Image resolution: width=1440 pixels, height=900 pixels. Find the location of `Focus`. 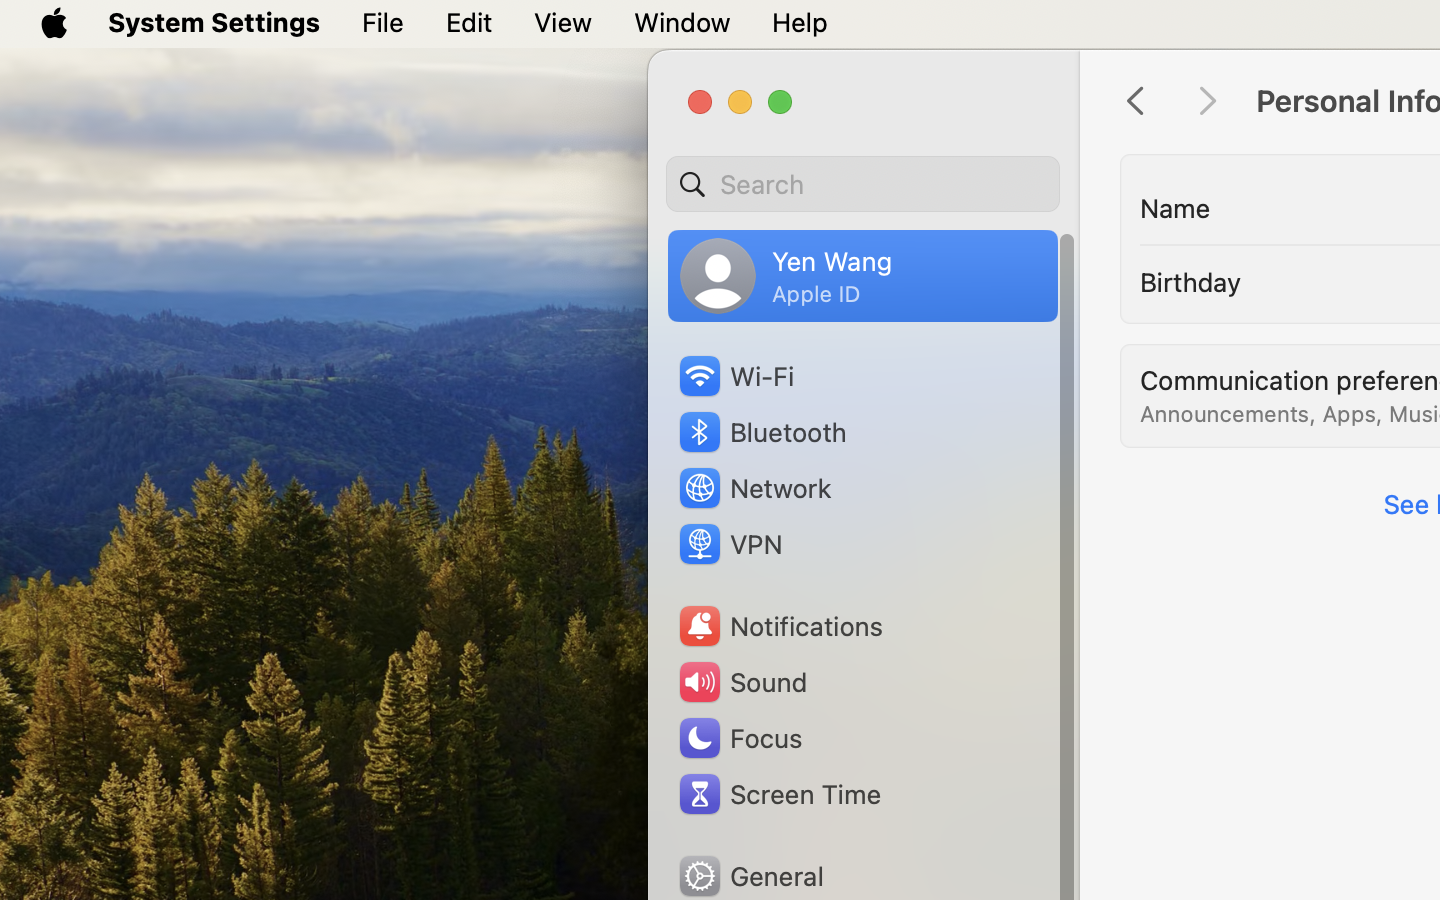

Focus is located at coordinates (739, 738).